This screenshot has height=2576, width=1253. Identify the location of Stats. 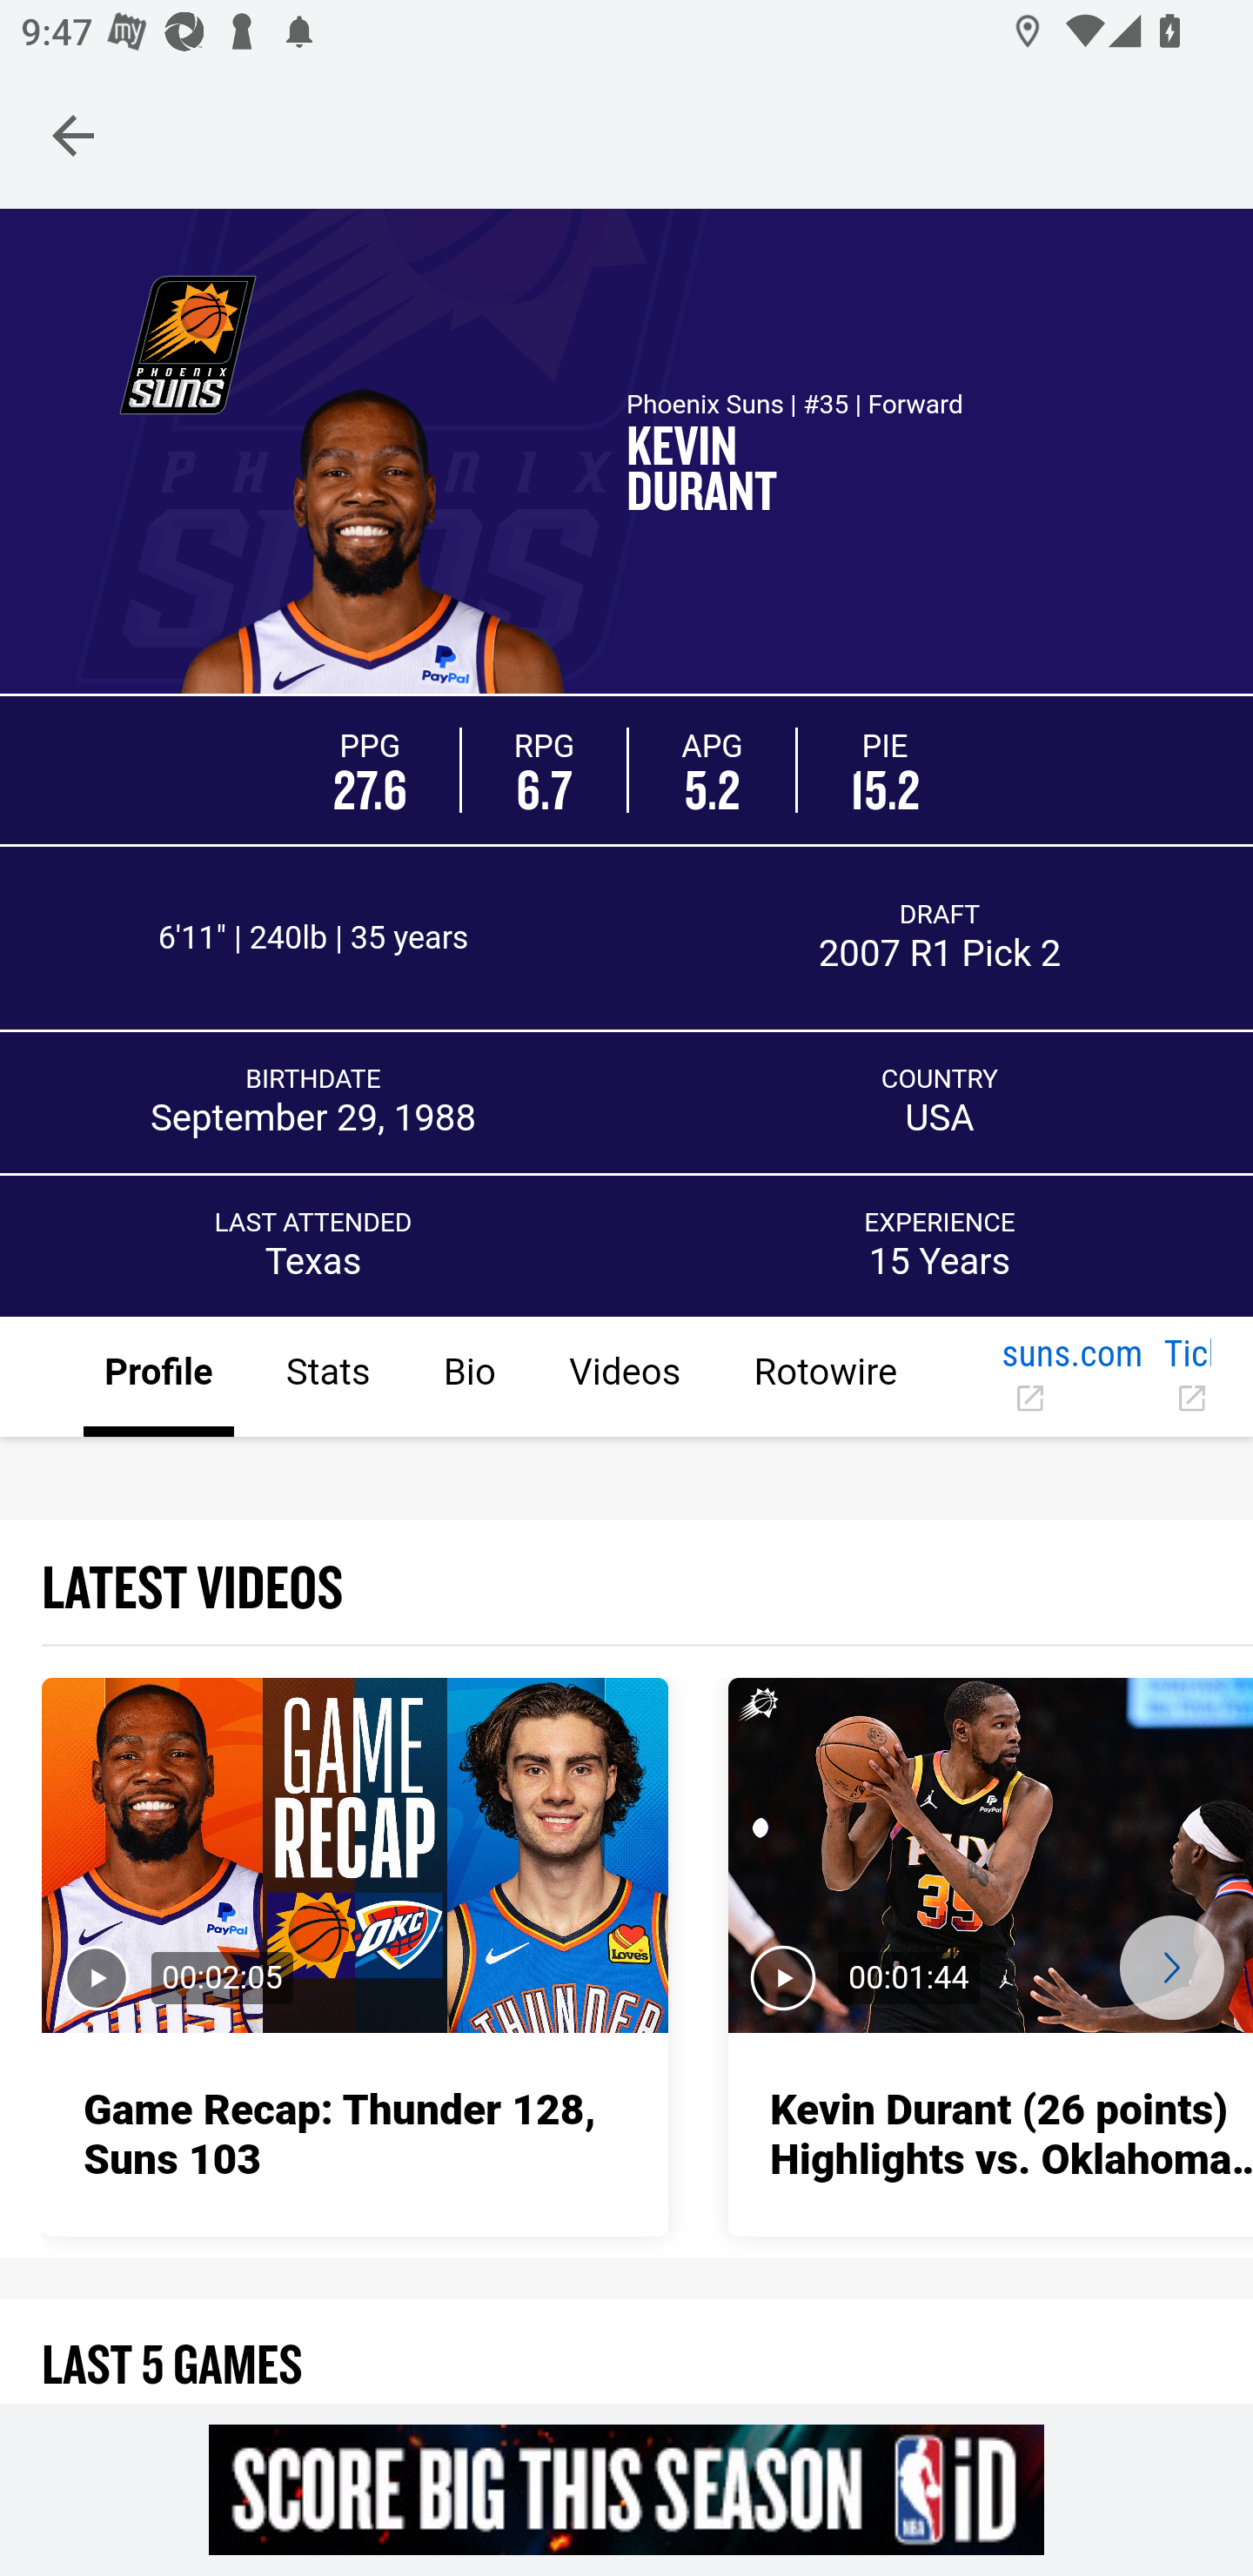
(327, 1378).